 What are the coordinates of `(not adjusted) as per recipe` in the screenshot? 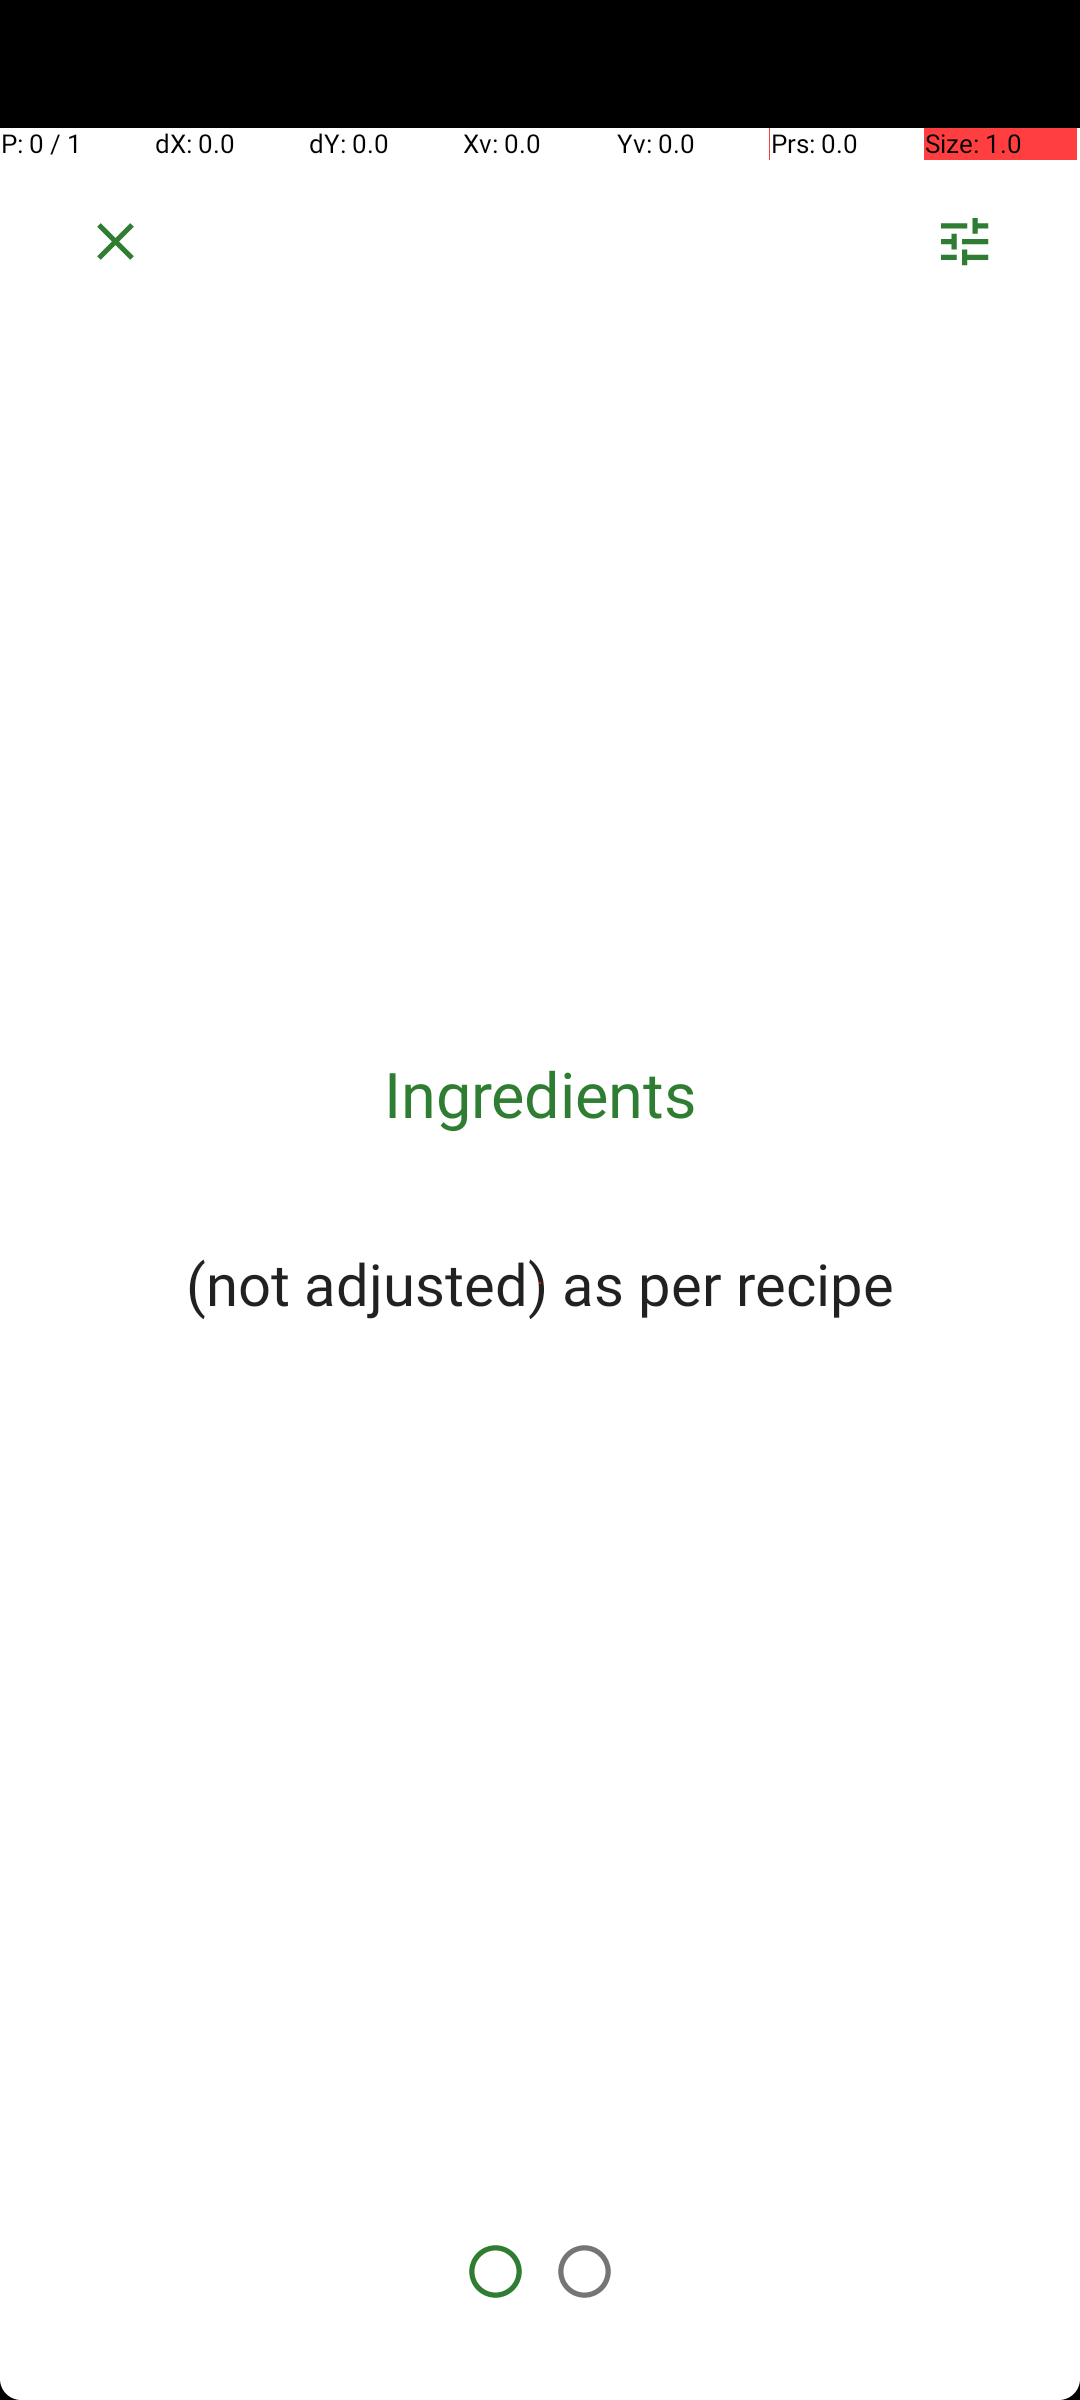 It's located at (540, 1283).